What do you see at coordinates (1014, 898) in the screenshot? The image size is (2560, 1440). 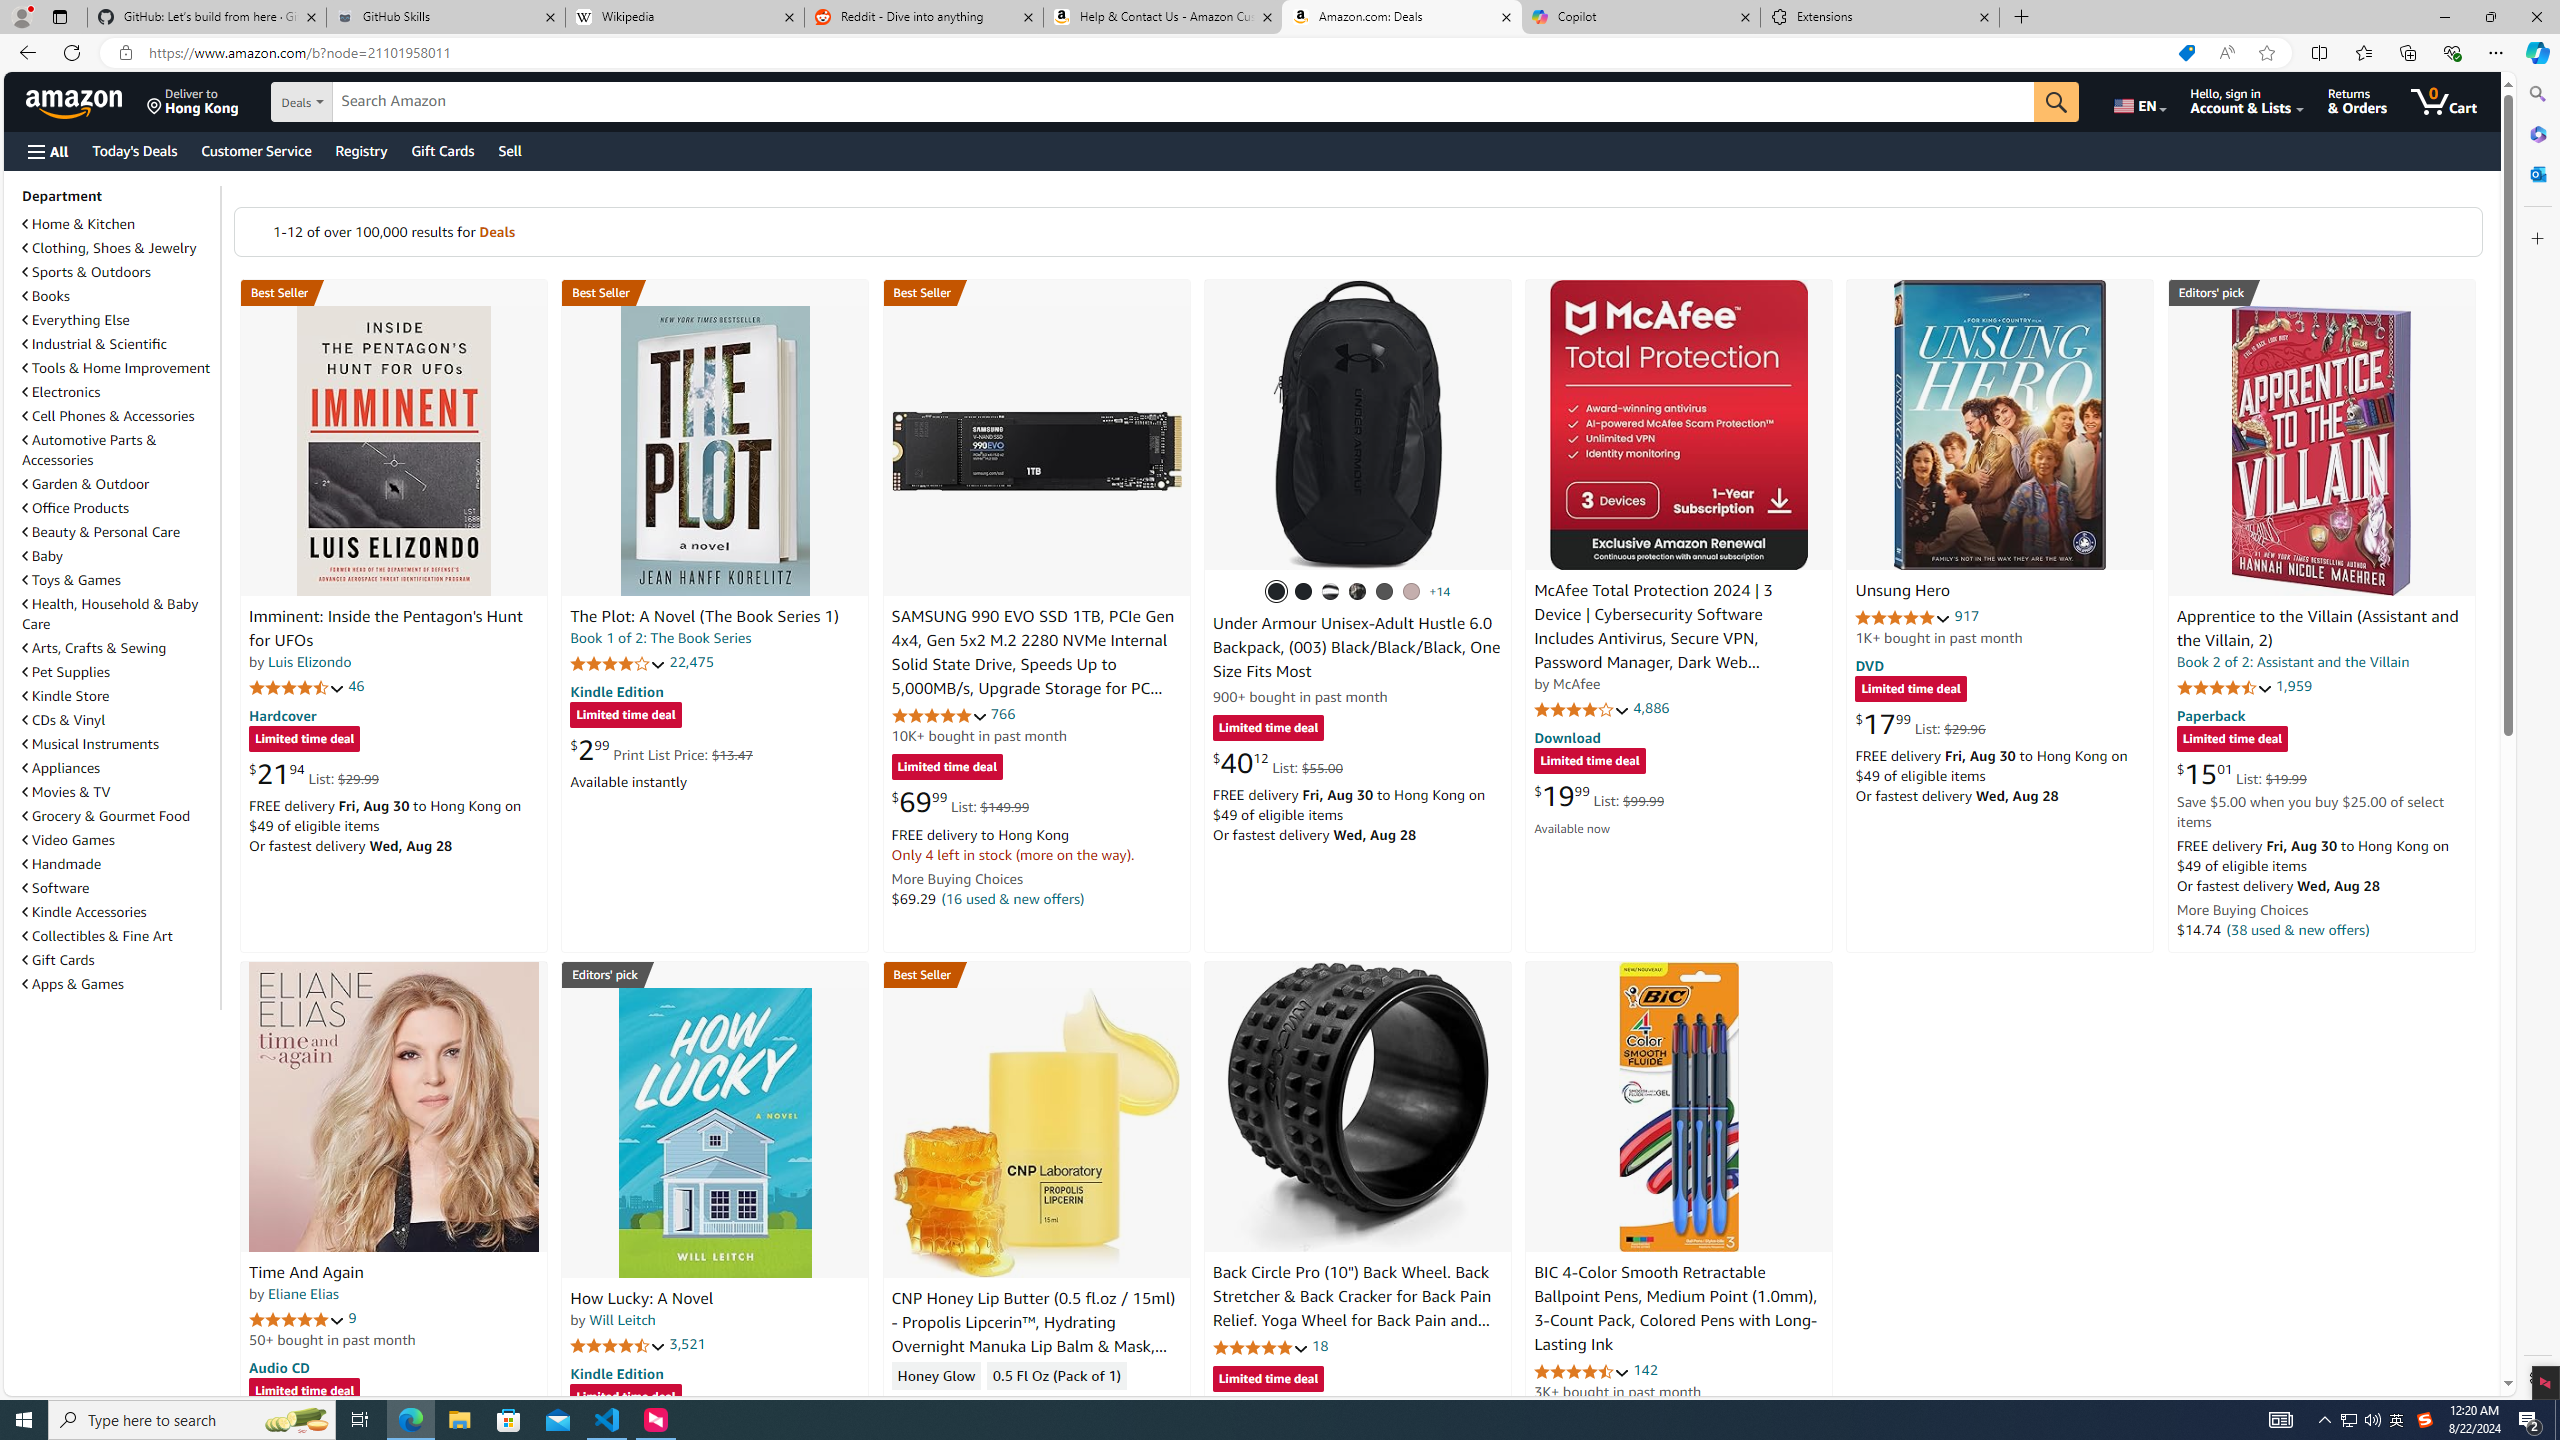 I see `(16 used & new offers)` at bounding box center [1014, 898].